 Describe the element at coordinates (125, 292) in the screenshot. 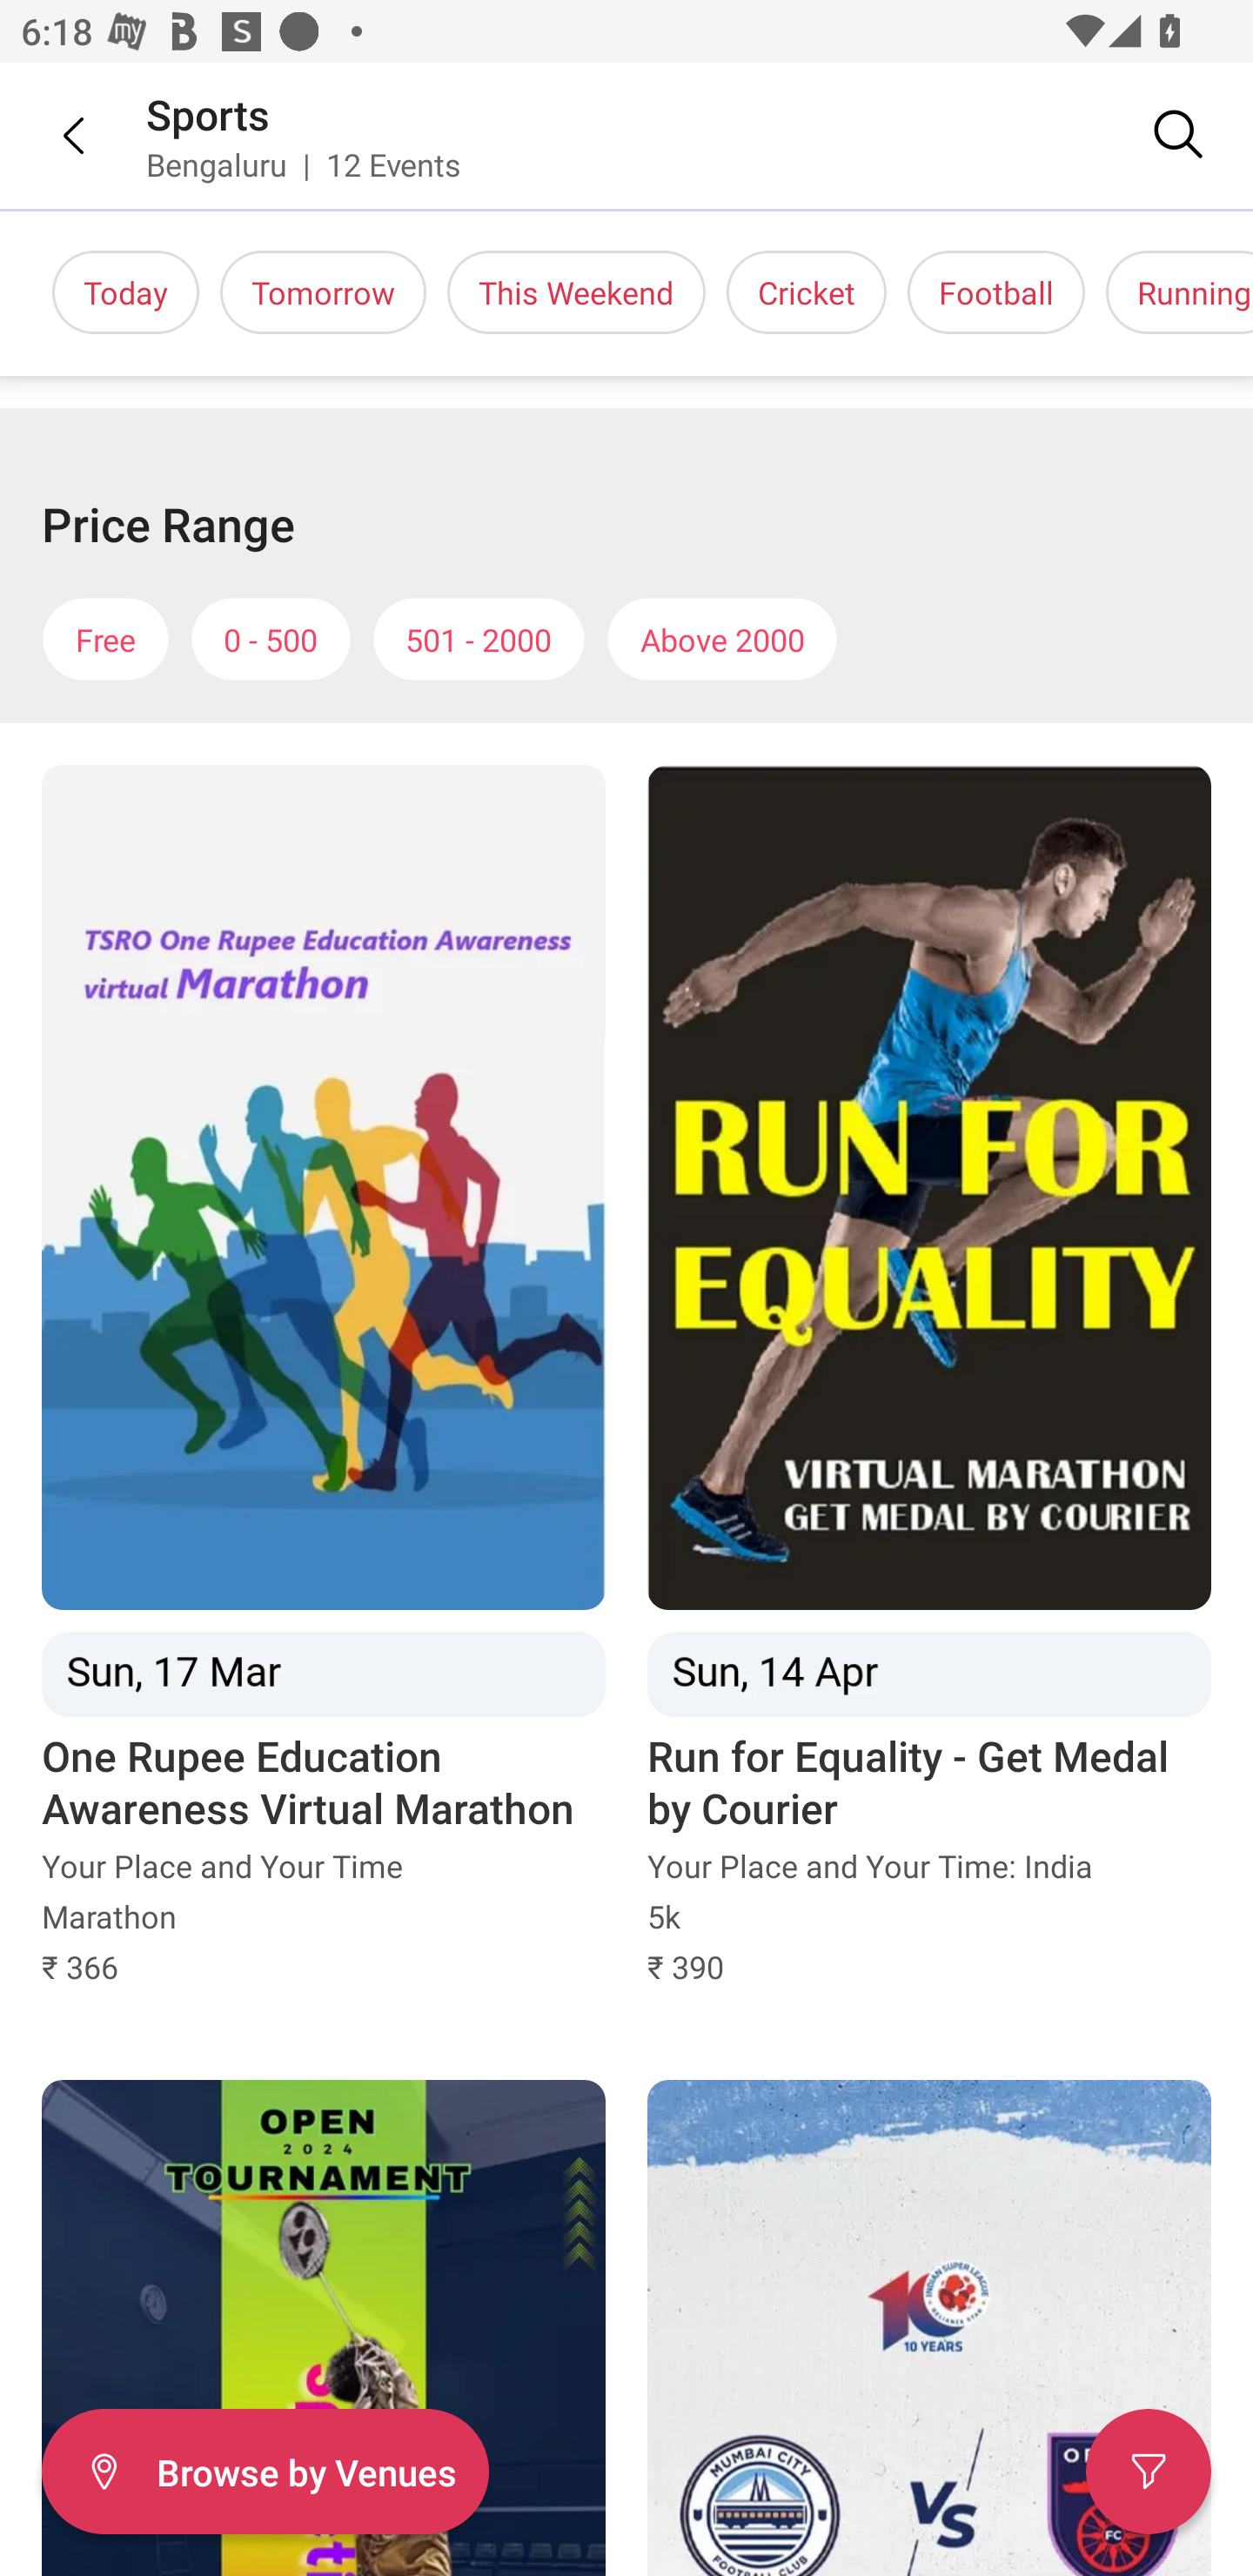

I see `Today` at that location.